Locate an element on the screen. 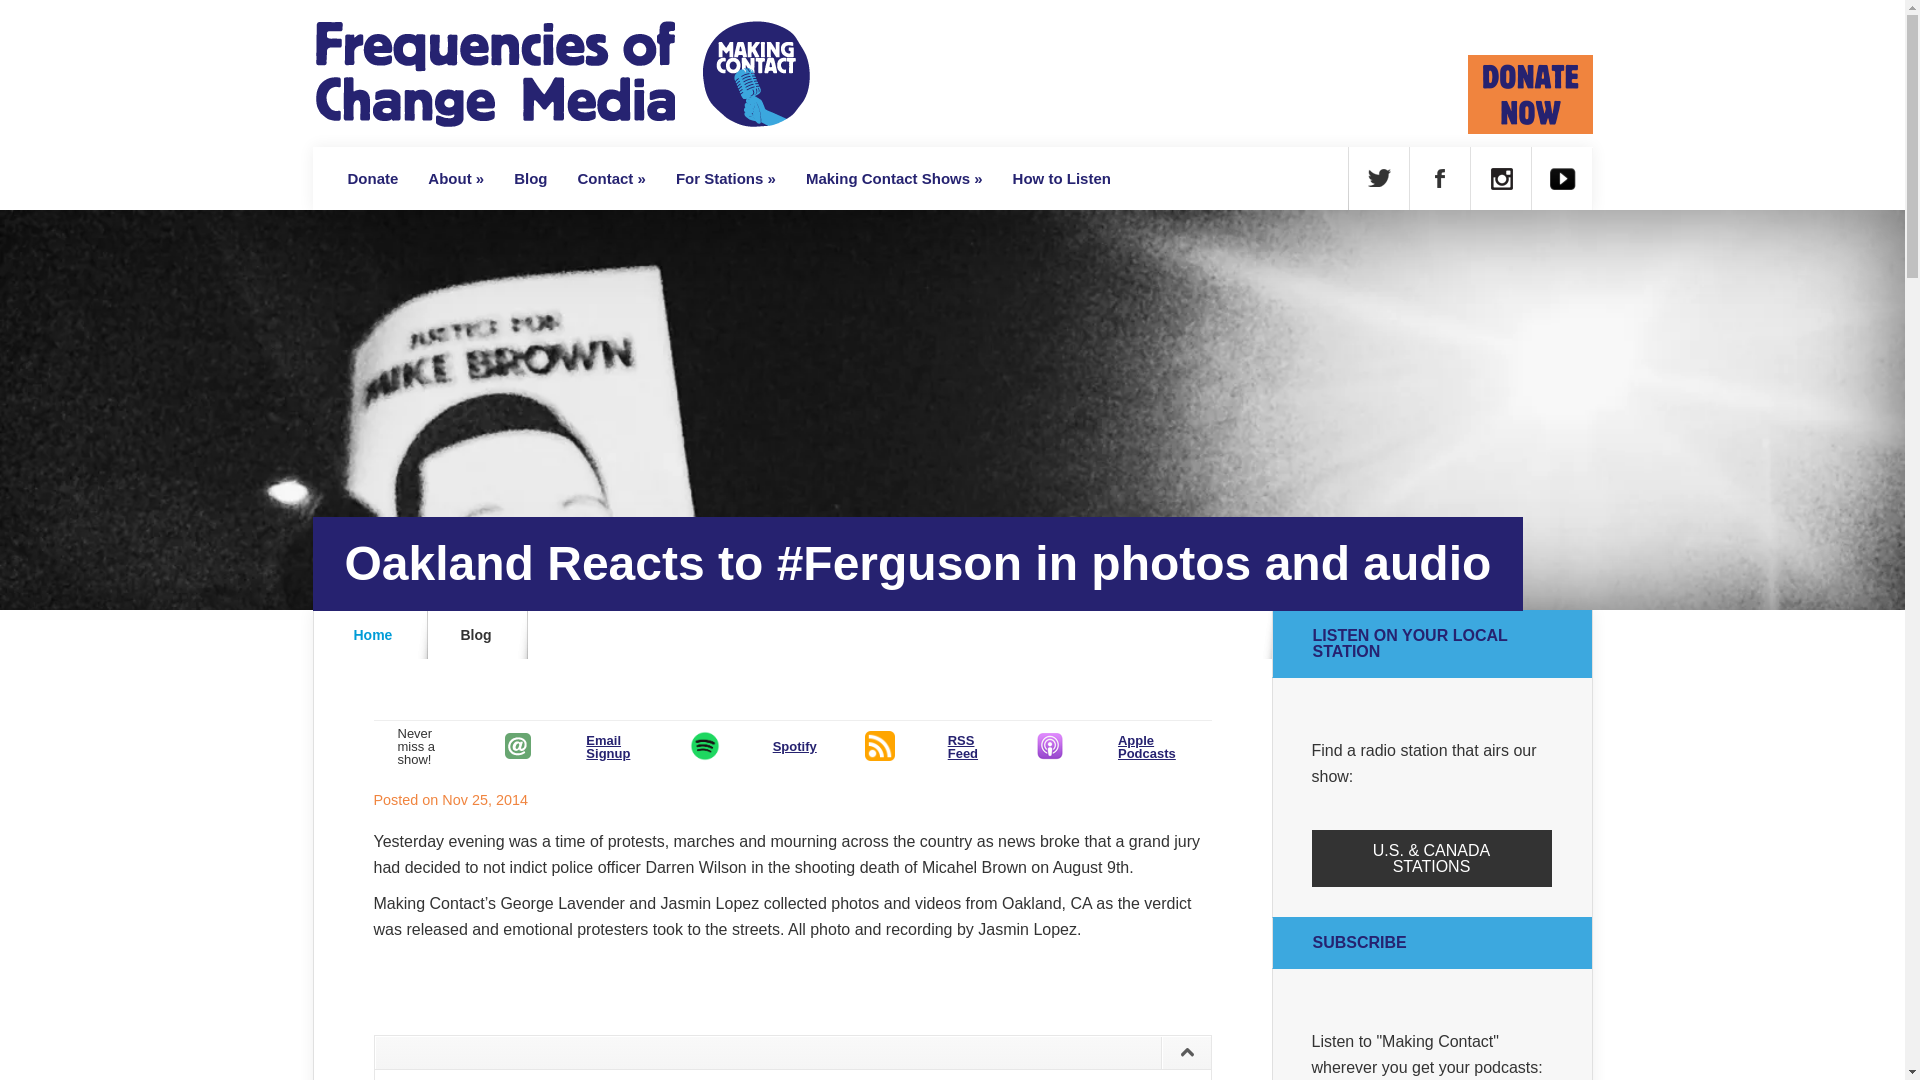 Image resolution: width=1920 pixels, height=1080 pixels. email signup is located at coordinates (518, 746).